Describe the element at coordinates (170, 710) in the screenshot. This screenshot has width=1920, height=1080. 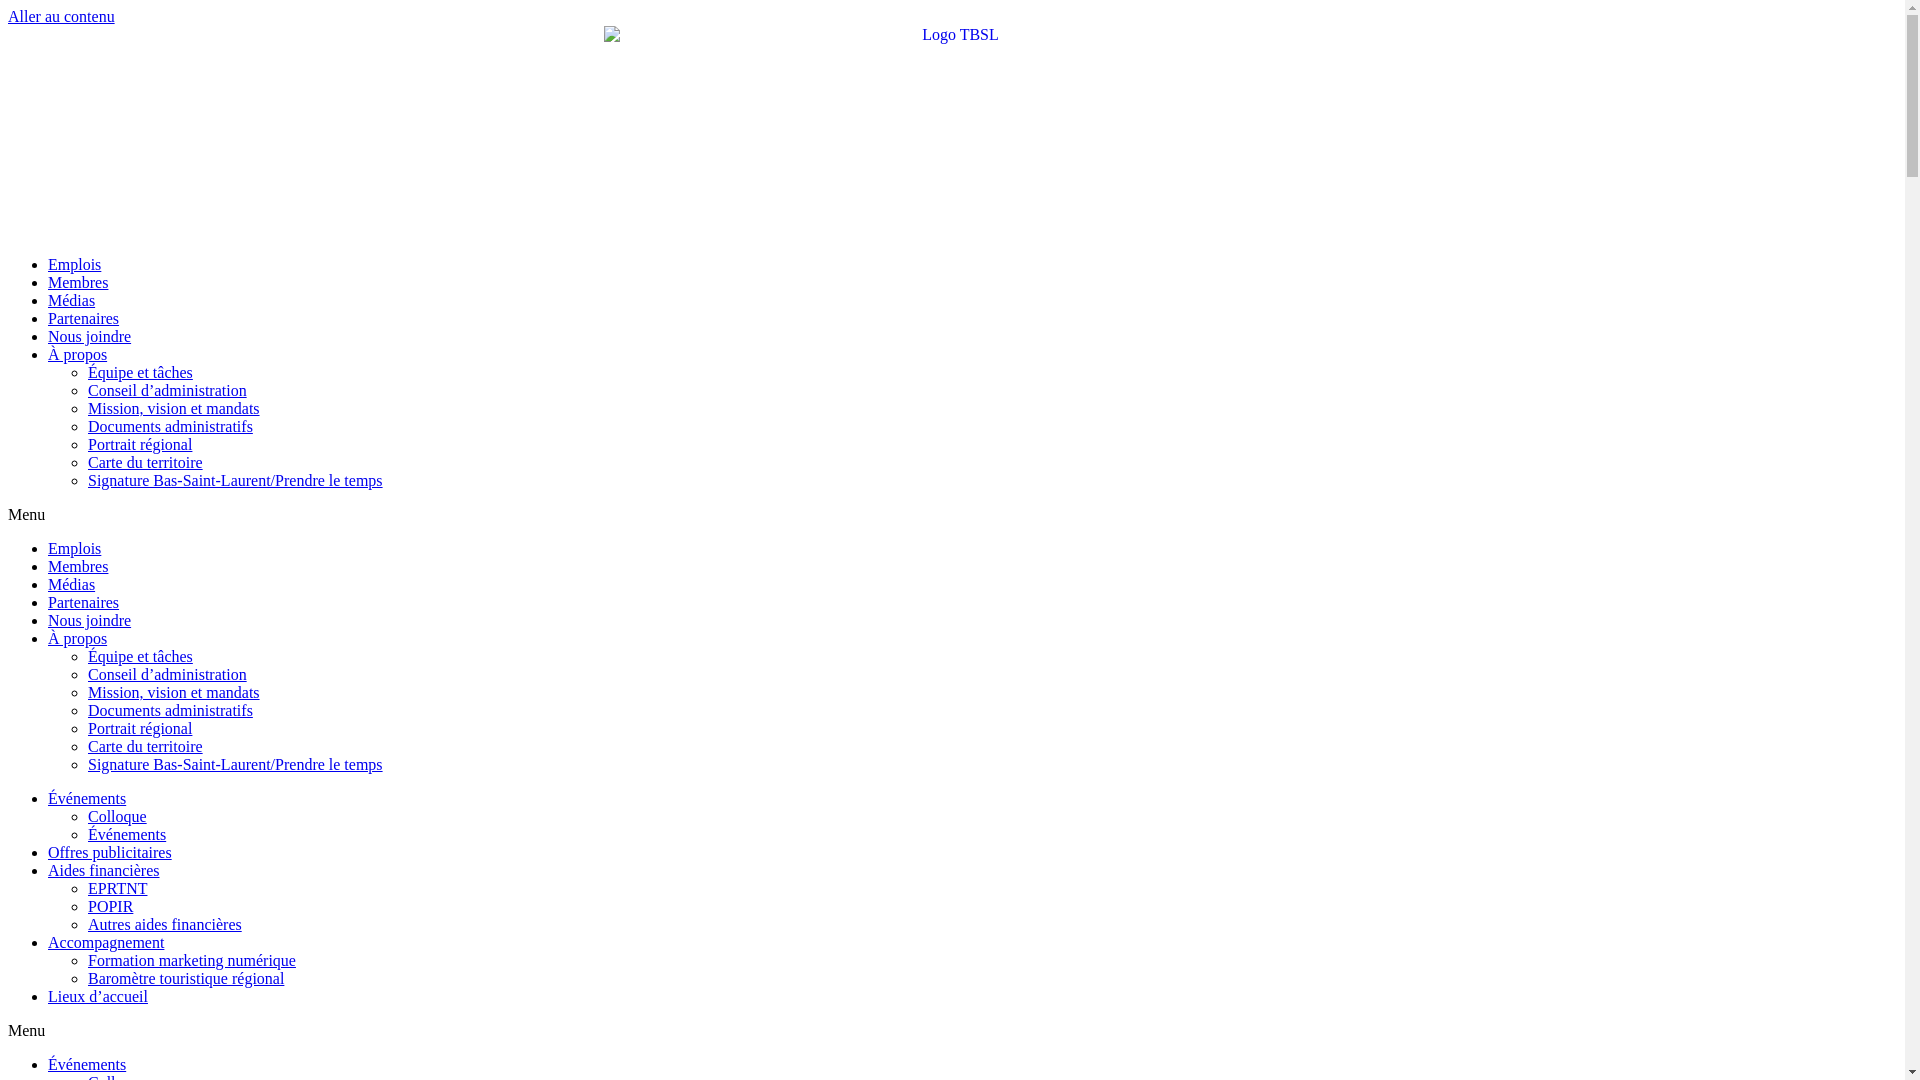
I see `Documents administratifs` at that location.